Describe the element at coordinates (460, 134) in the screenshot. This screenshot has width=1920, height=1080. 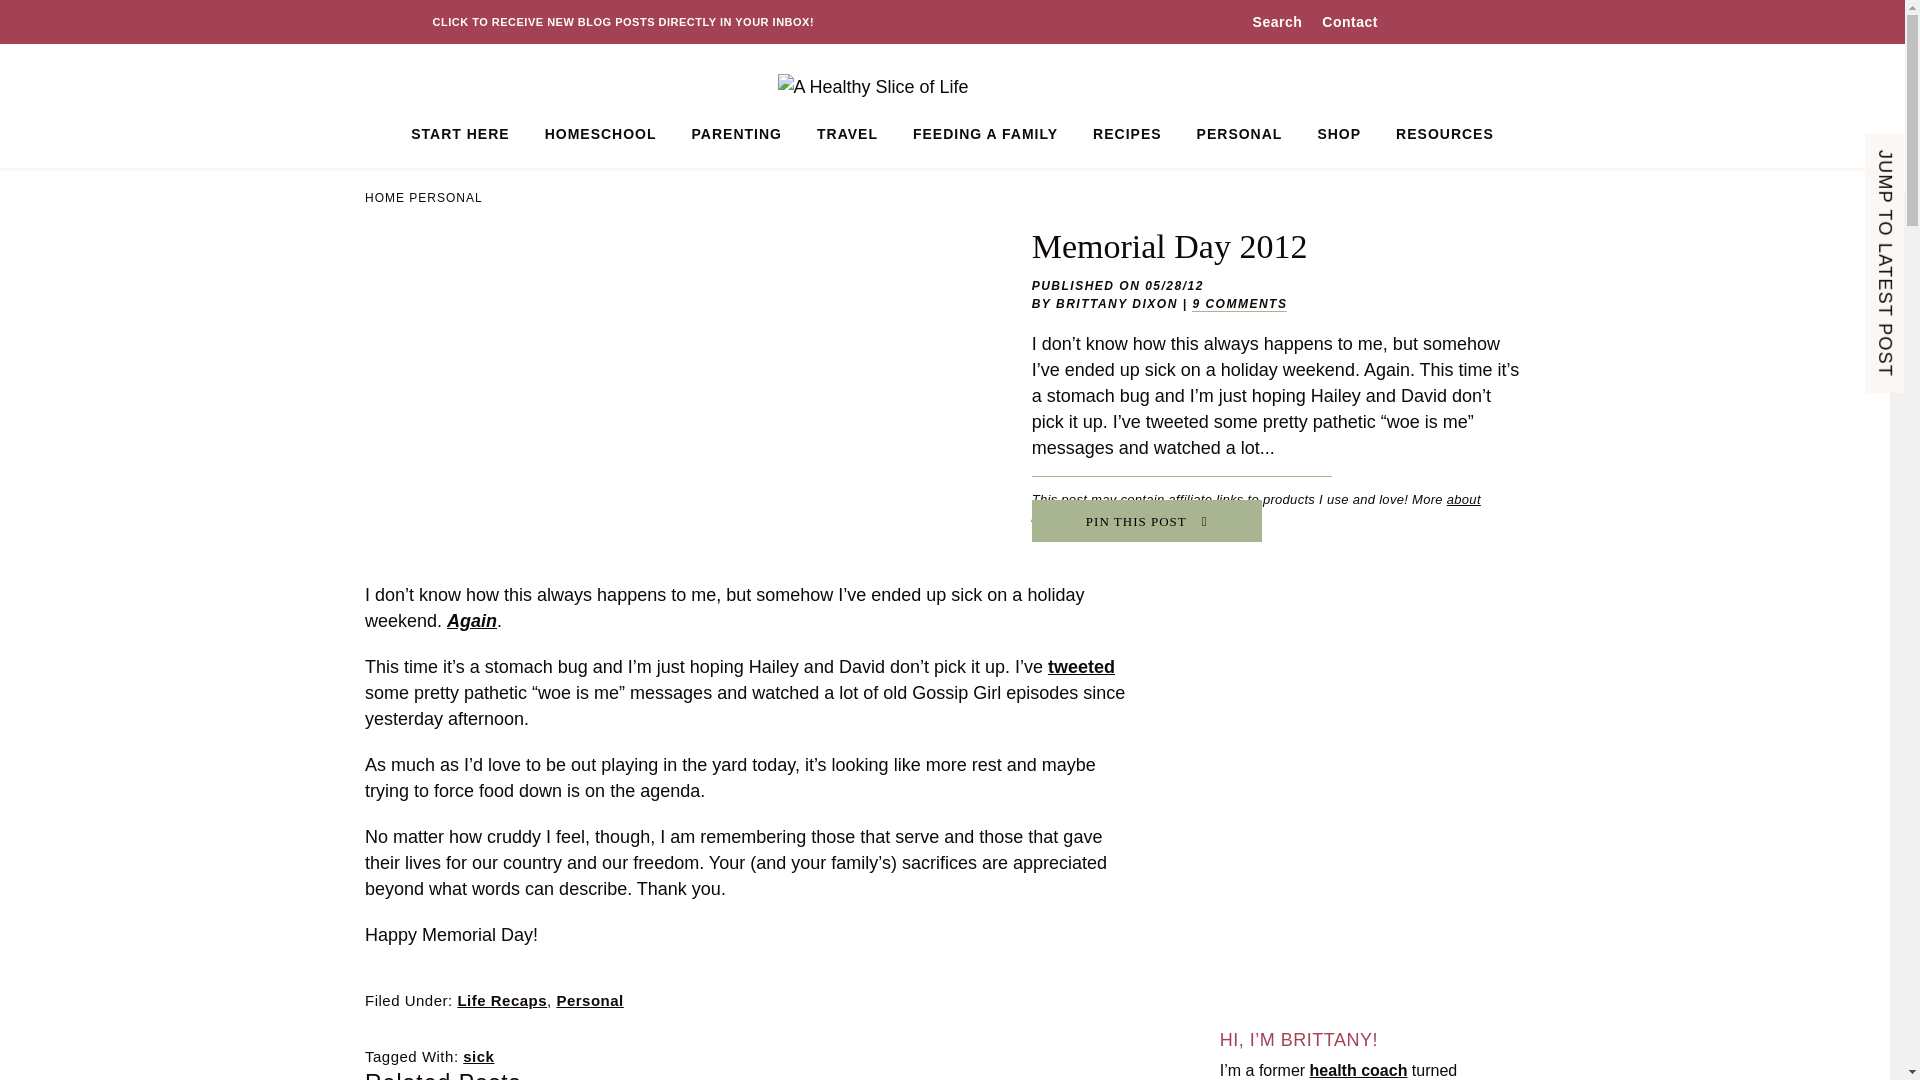
I see `START HERE` at that location.